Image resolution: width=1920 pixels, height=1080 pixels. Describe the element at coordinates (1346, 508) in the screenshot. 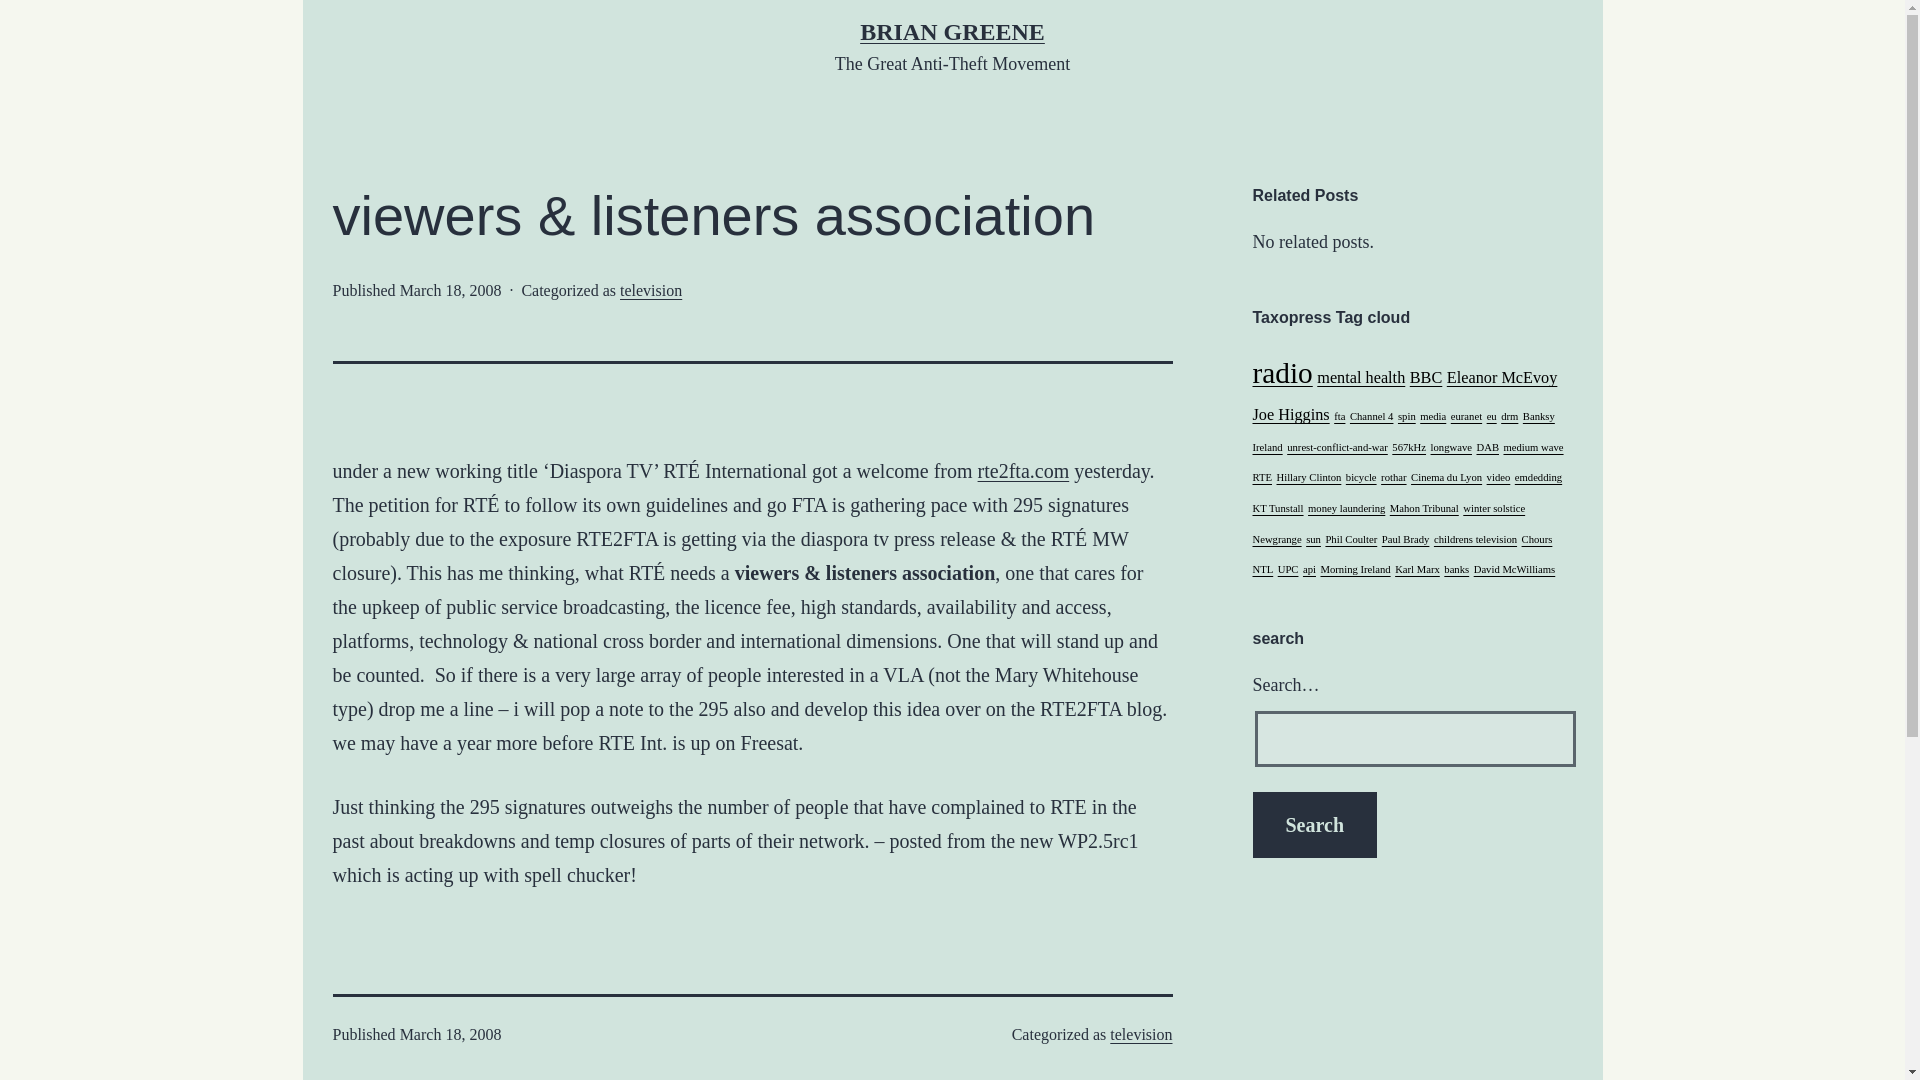

I see `money laundering` at that location.